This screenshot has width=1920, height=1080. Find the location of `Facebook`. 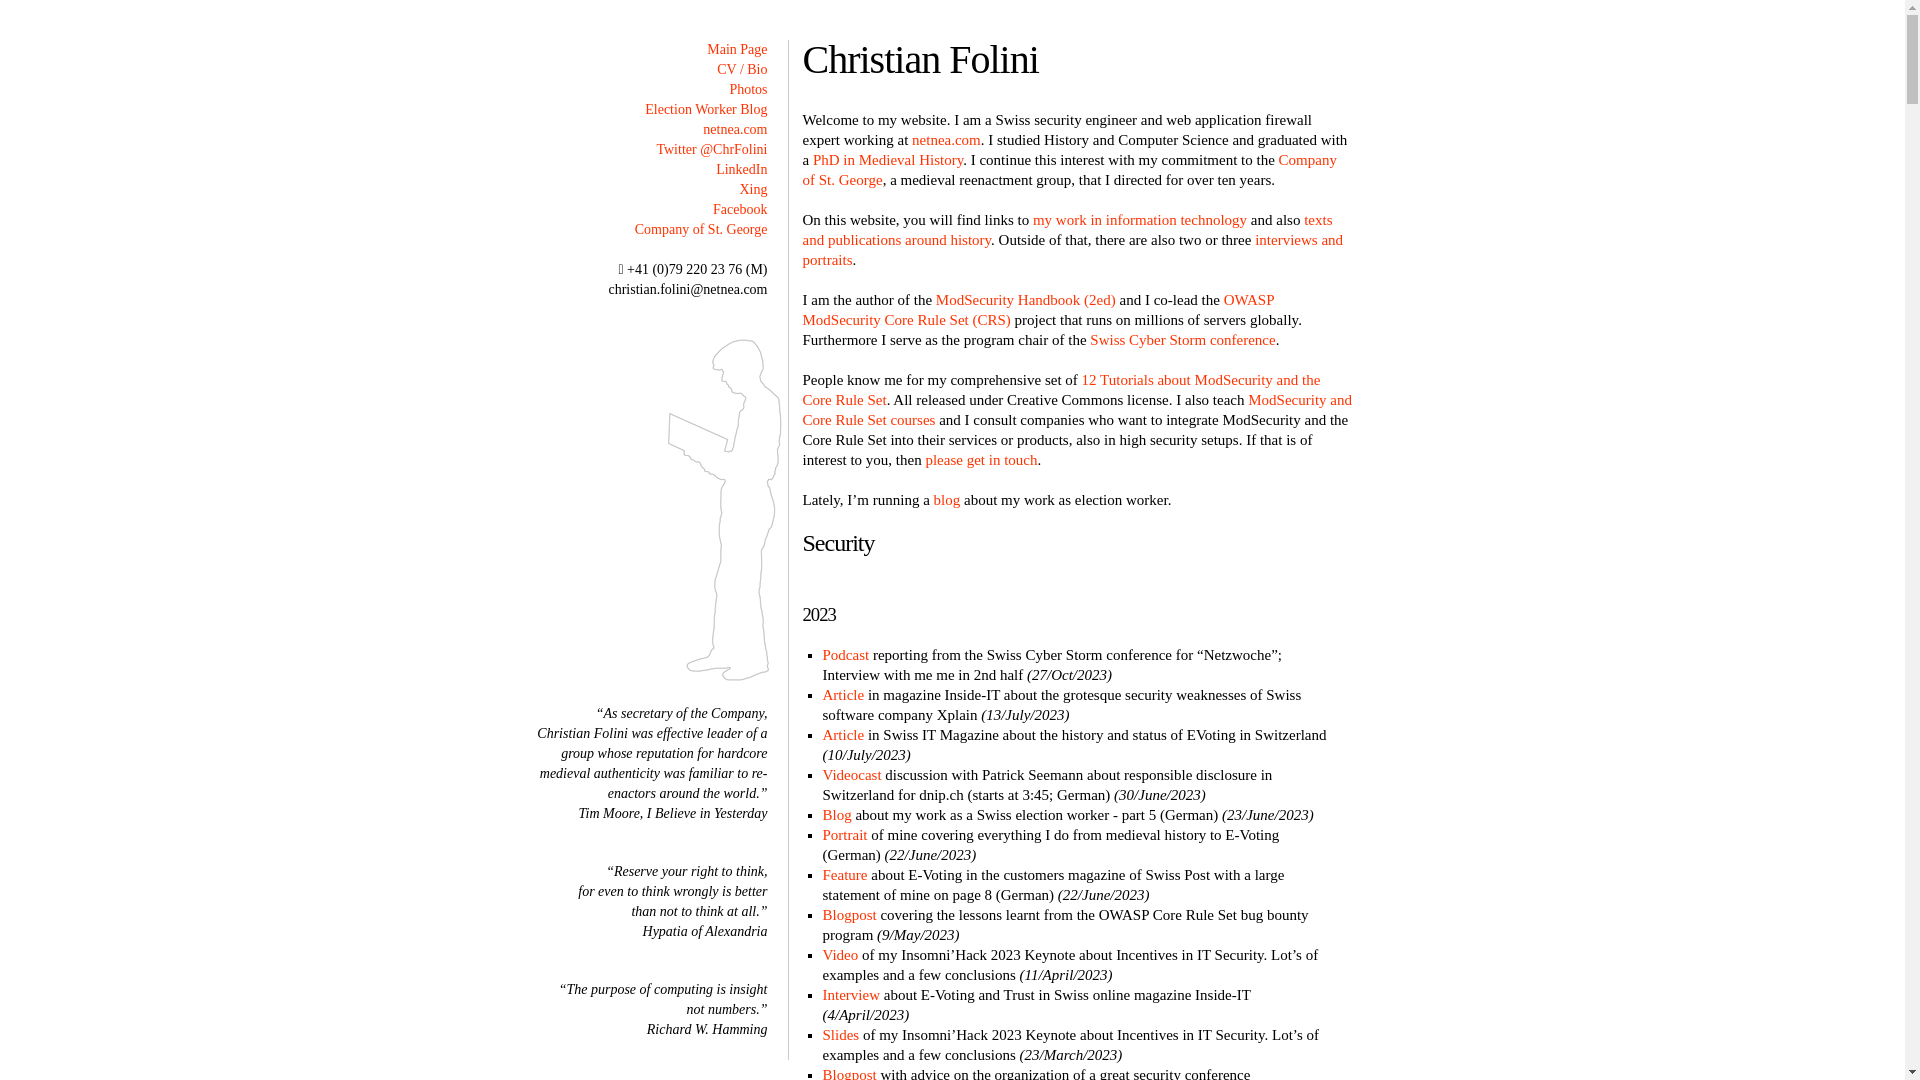

Facebook is located at coordinates (740, 210).